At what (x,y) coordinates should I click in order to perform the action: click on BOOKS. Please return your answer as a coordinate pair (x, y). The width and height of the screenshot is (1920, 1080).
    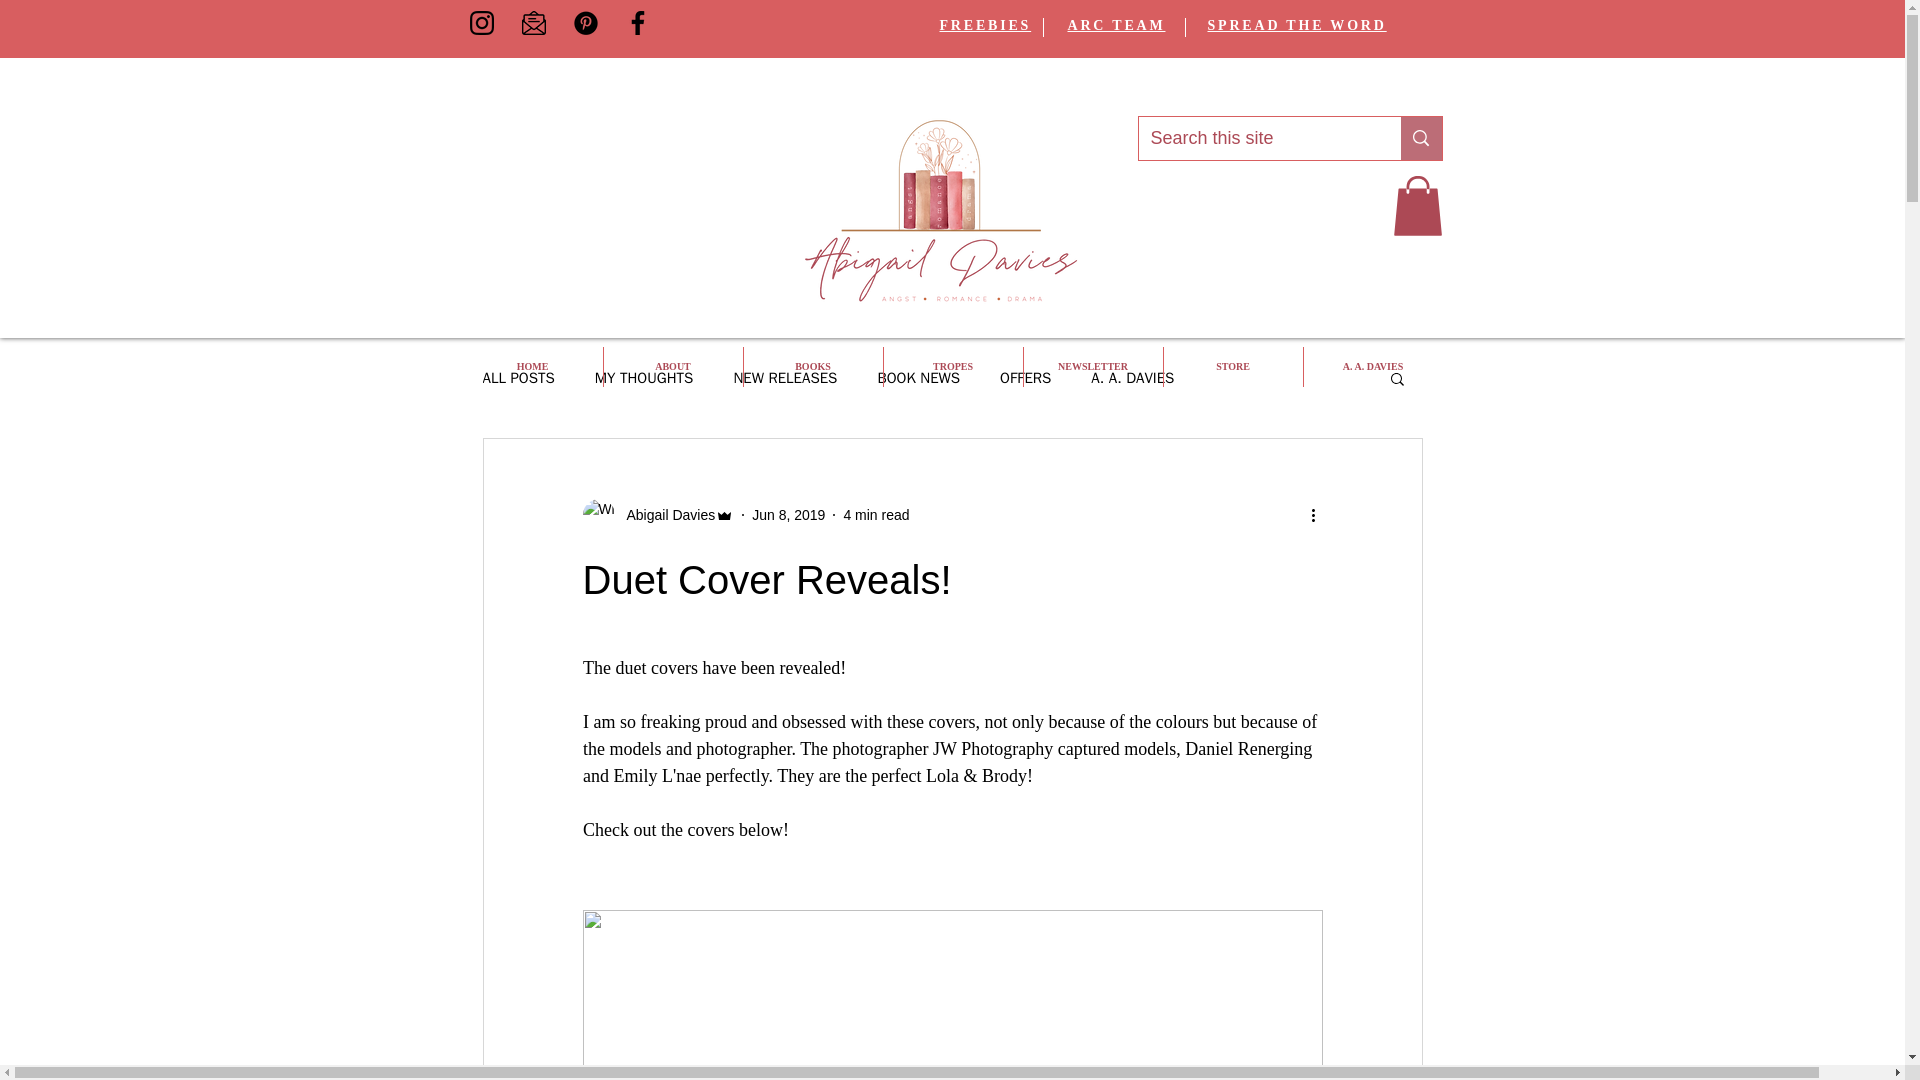
    Looking at the image, I should click on (814, 366).